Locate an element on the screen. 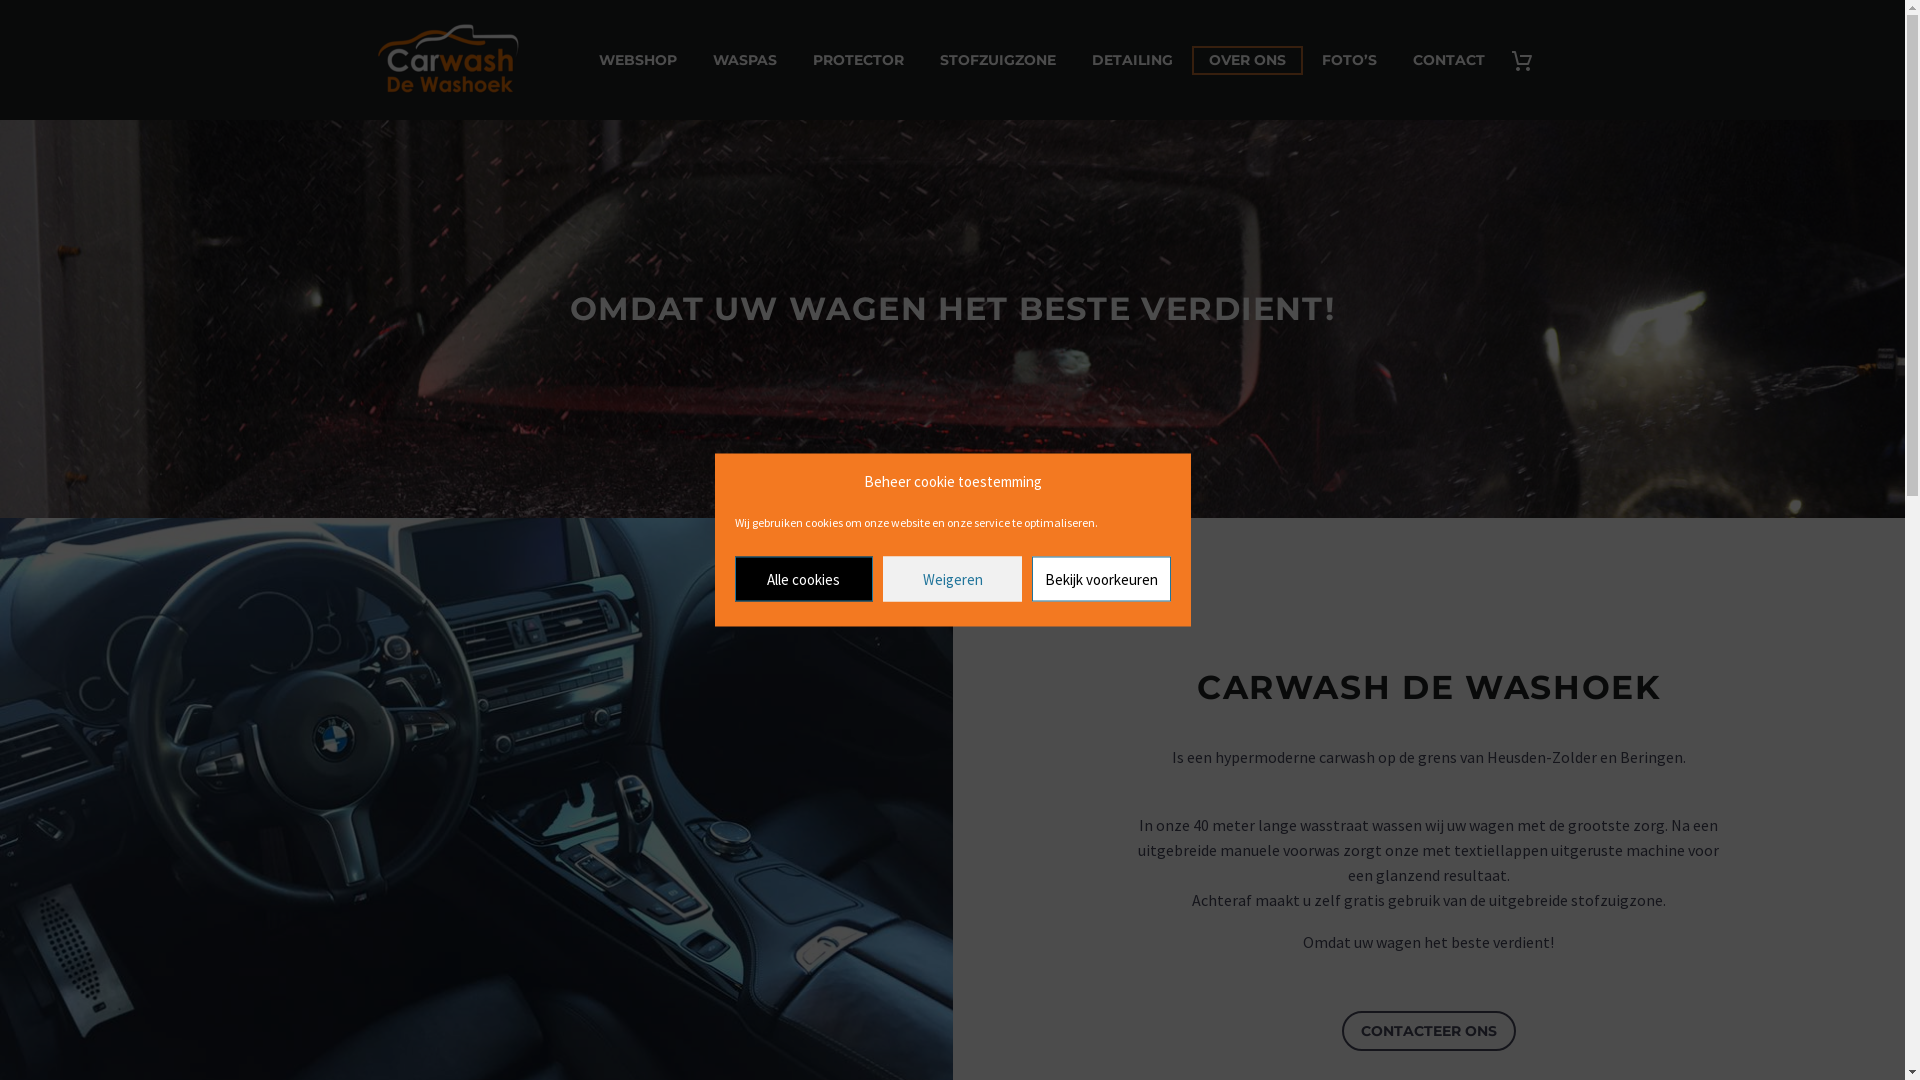 The image size is (1920, 1080). PROTECTOR is located at coordinates (858, 60).